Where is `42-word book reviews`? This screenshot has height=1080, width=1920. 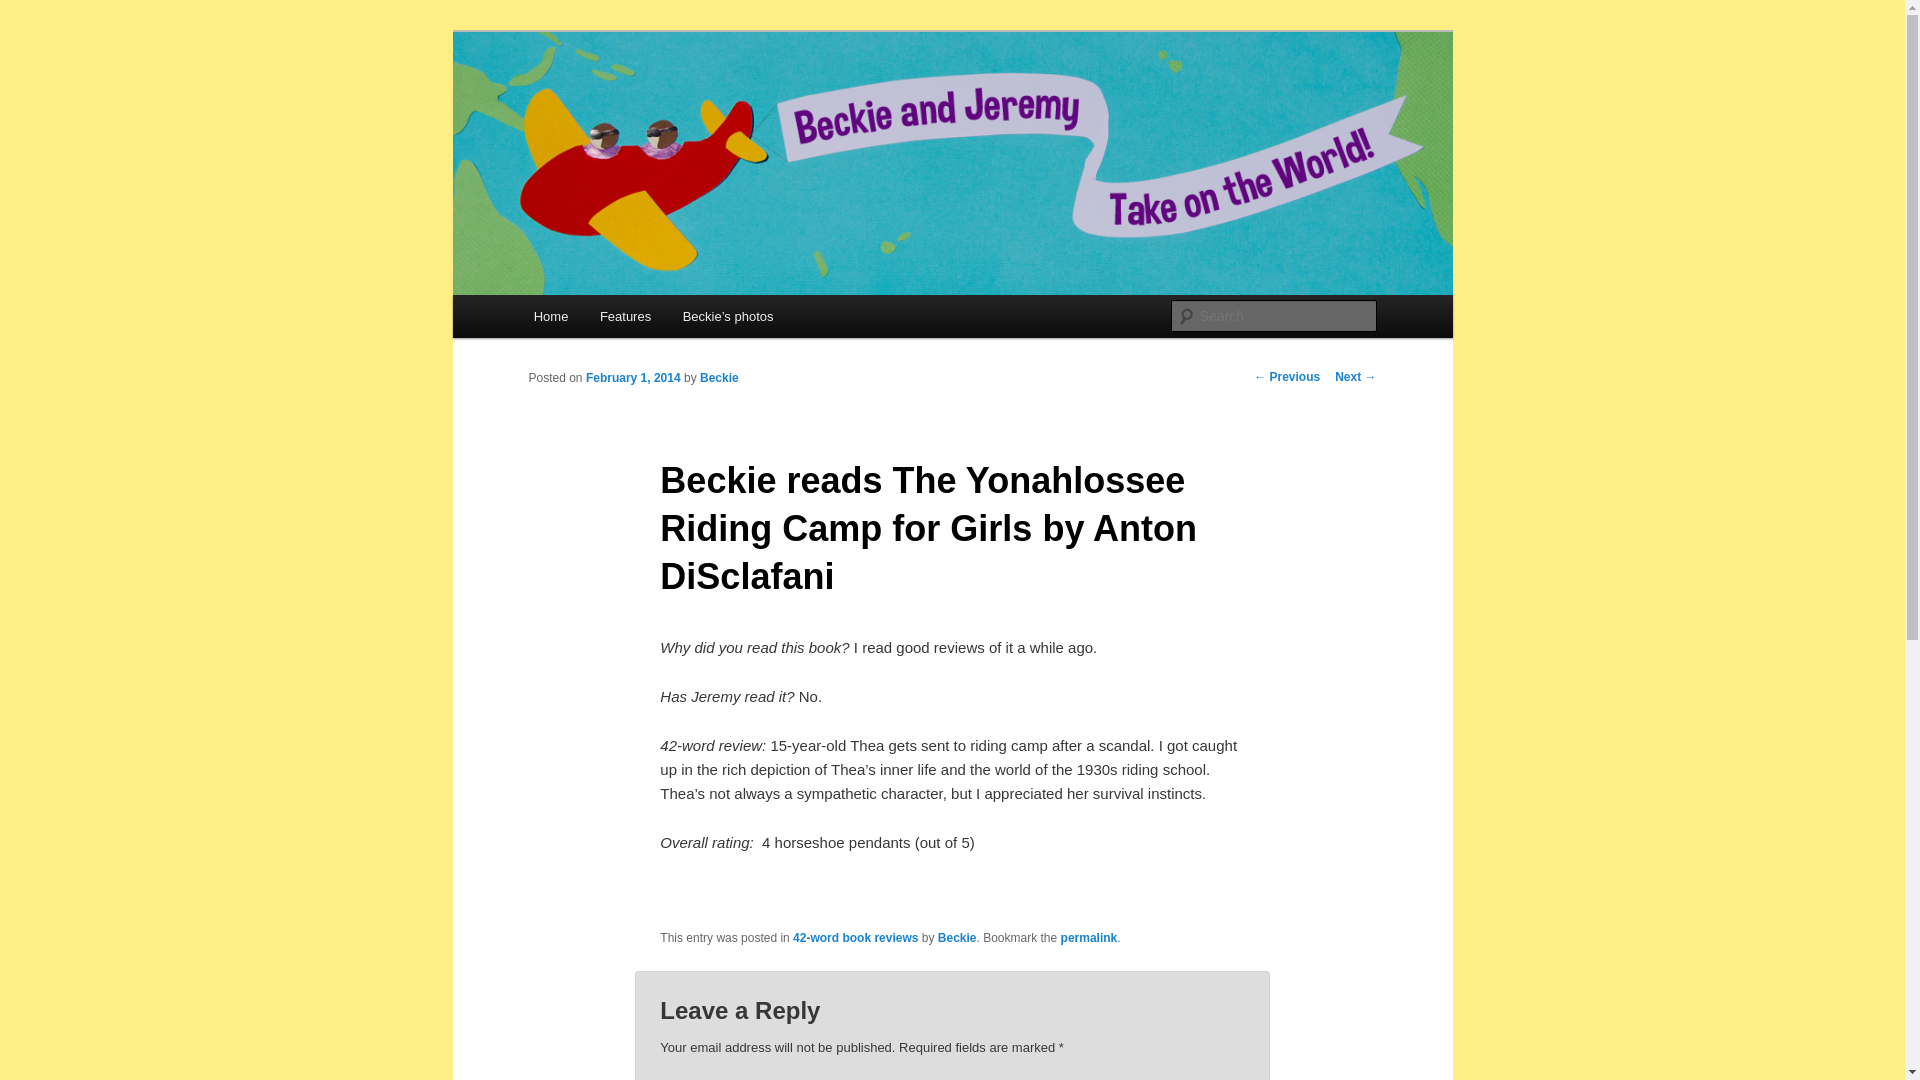
42-word book reviews is located at coordinates (854, 936).